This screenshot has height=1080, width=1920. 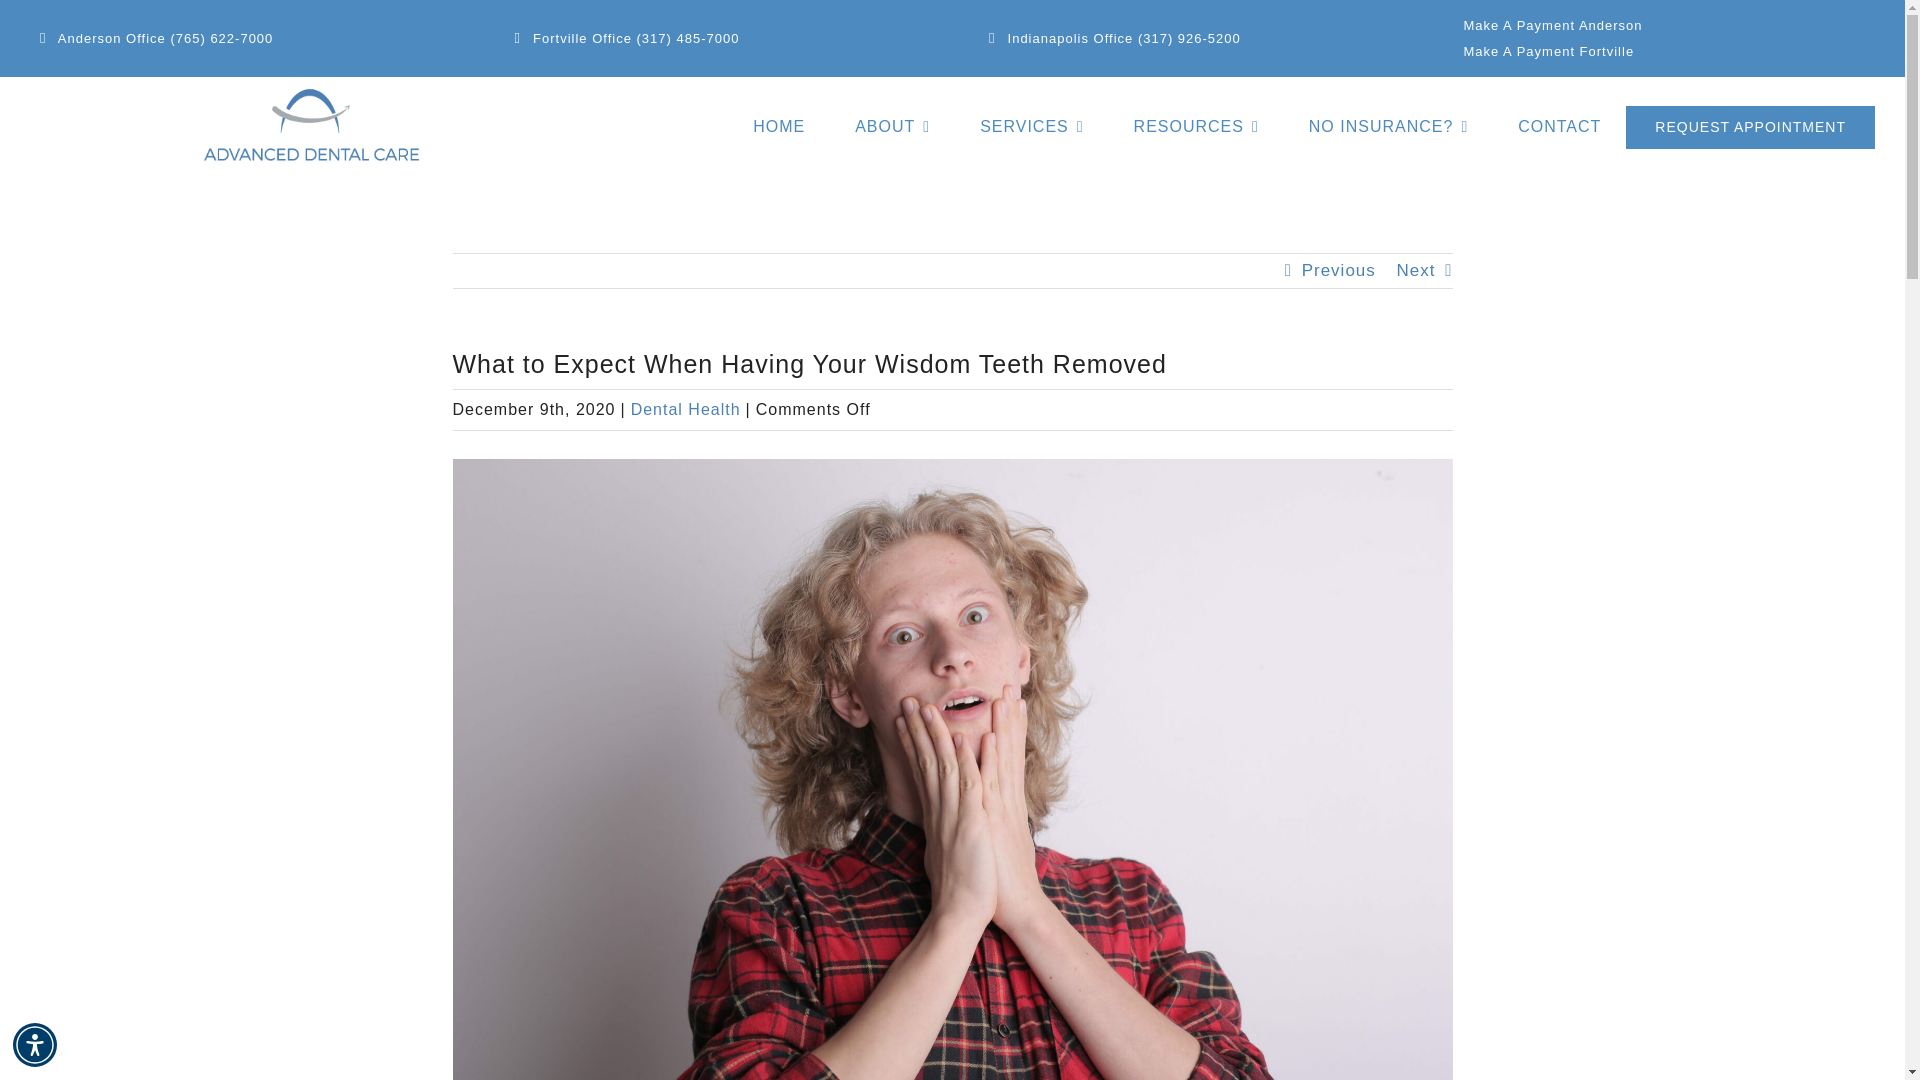 What do you see at coordinates (1548, 52) in the screenshot?
I see `Make A Payment Fortville` at bounding box center [1548, 52].